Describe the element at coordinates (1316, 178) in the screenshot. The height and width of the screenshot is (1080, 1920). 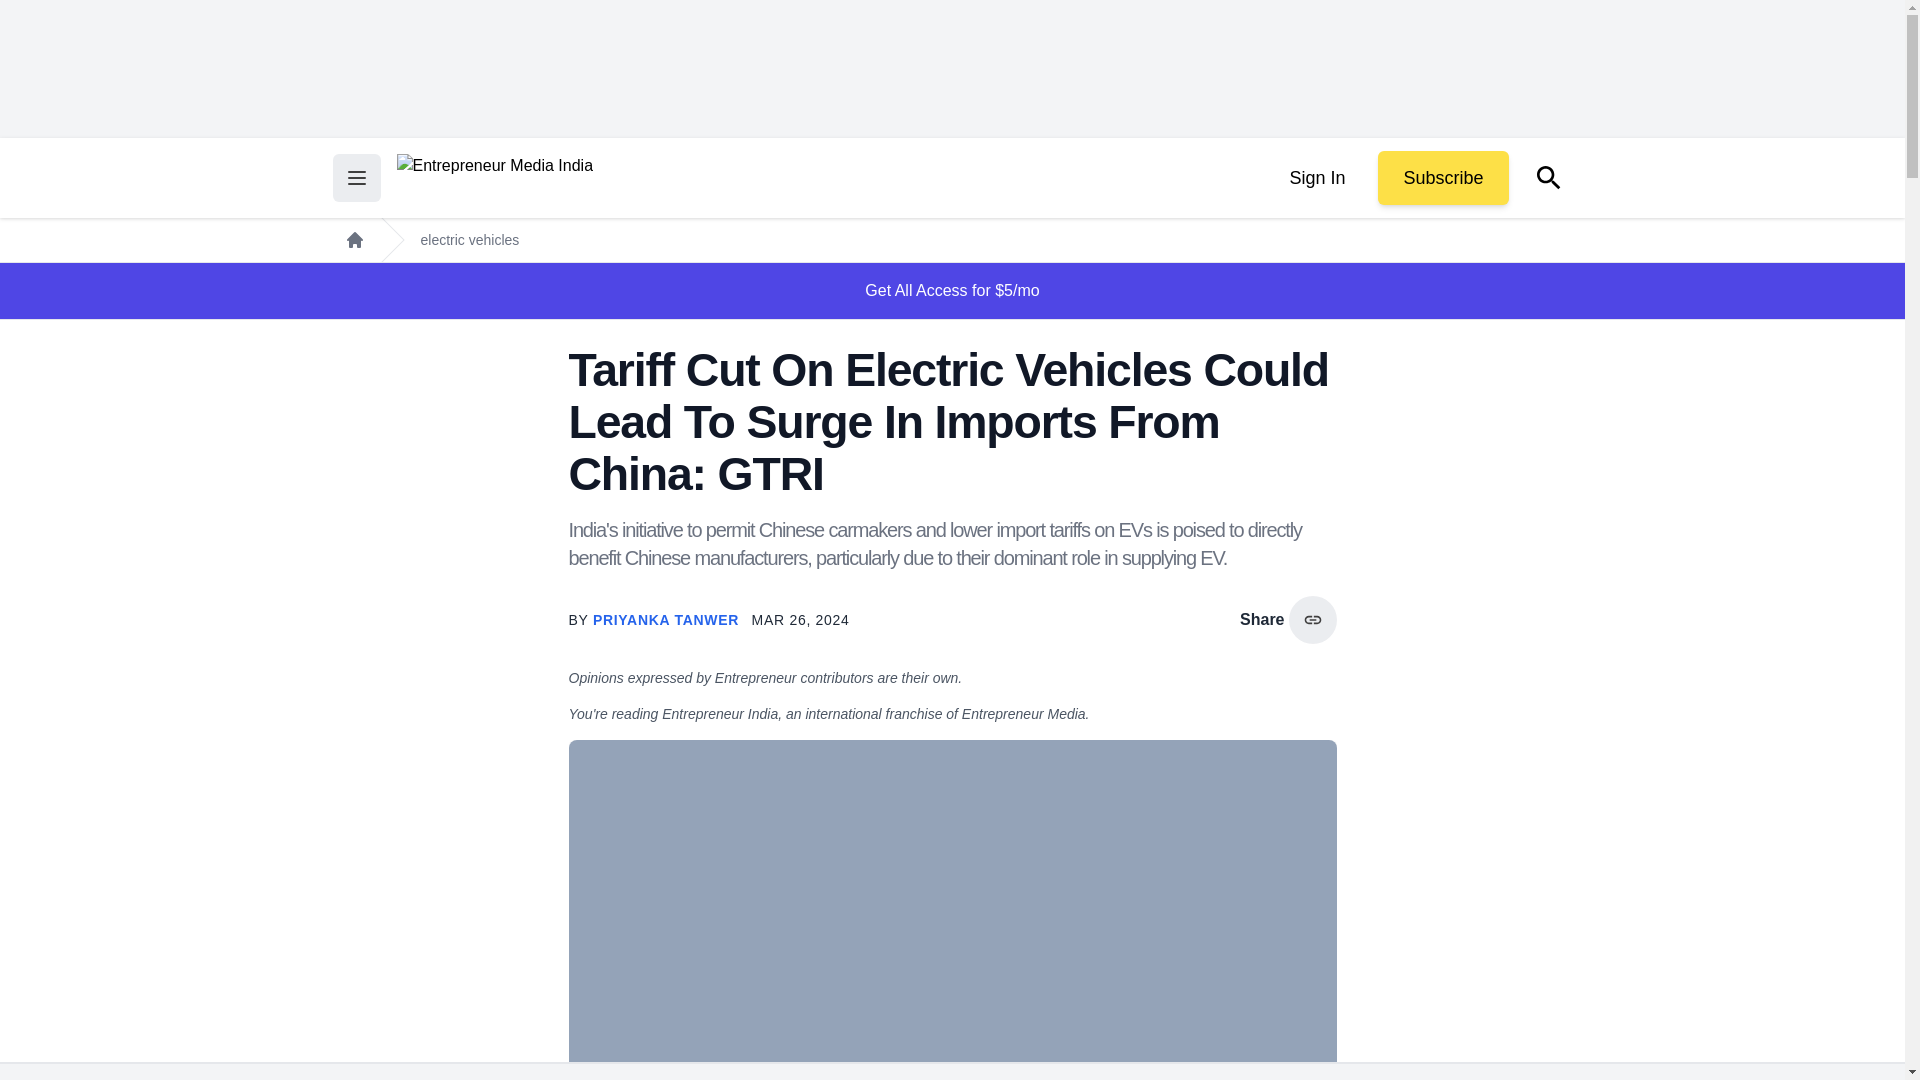
I see `Sign In` at that location.